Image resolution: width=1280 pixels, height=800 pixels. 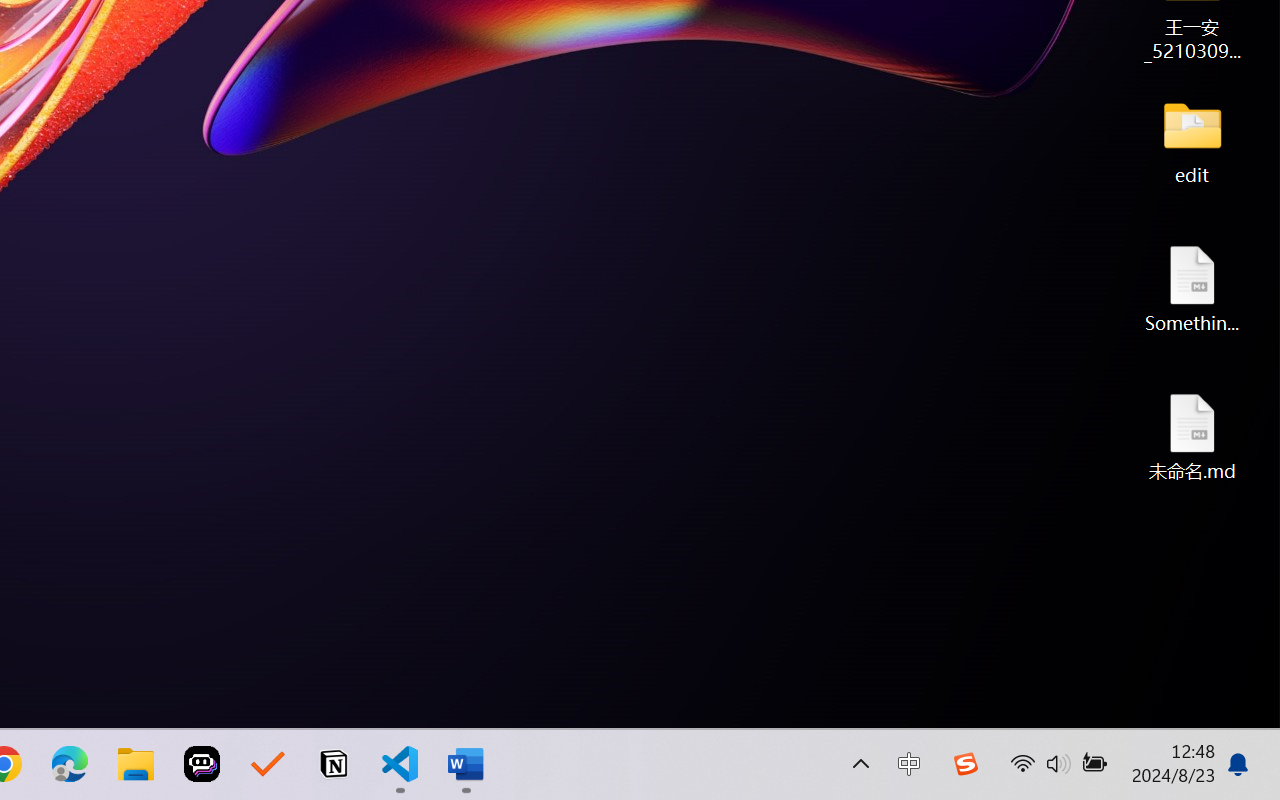 What do you see at coordinates (1192, 288) in the screenshot?
I see `Something.md` at bounding box center [1192, 288].